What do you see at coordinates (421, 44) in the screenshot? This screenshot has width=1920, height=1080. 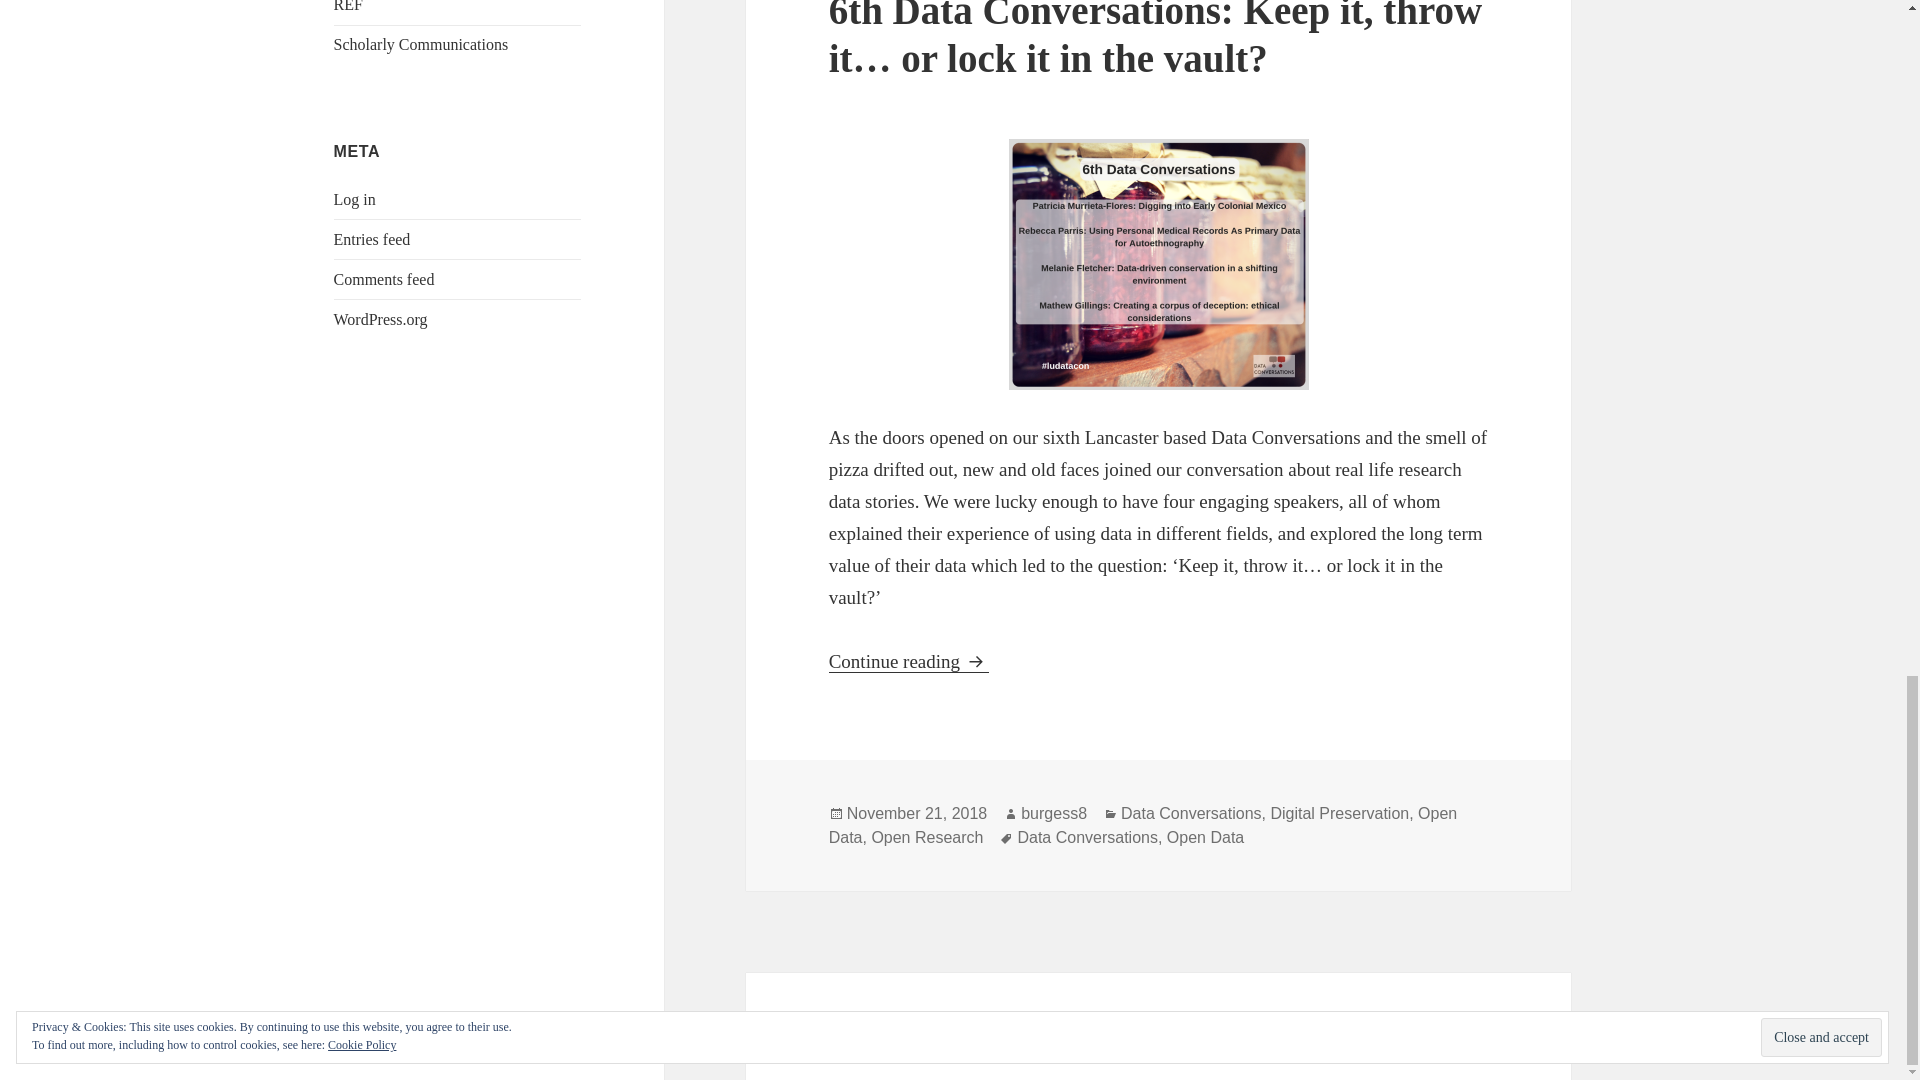 I see `Scholarly Communications` at bounding box center [421, 44].